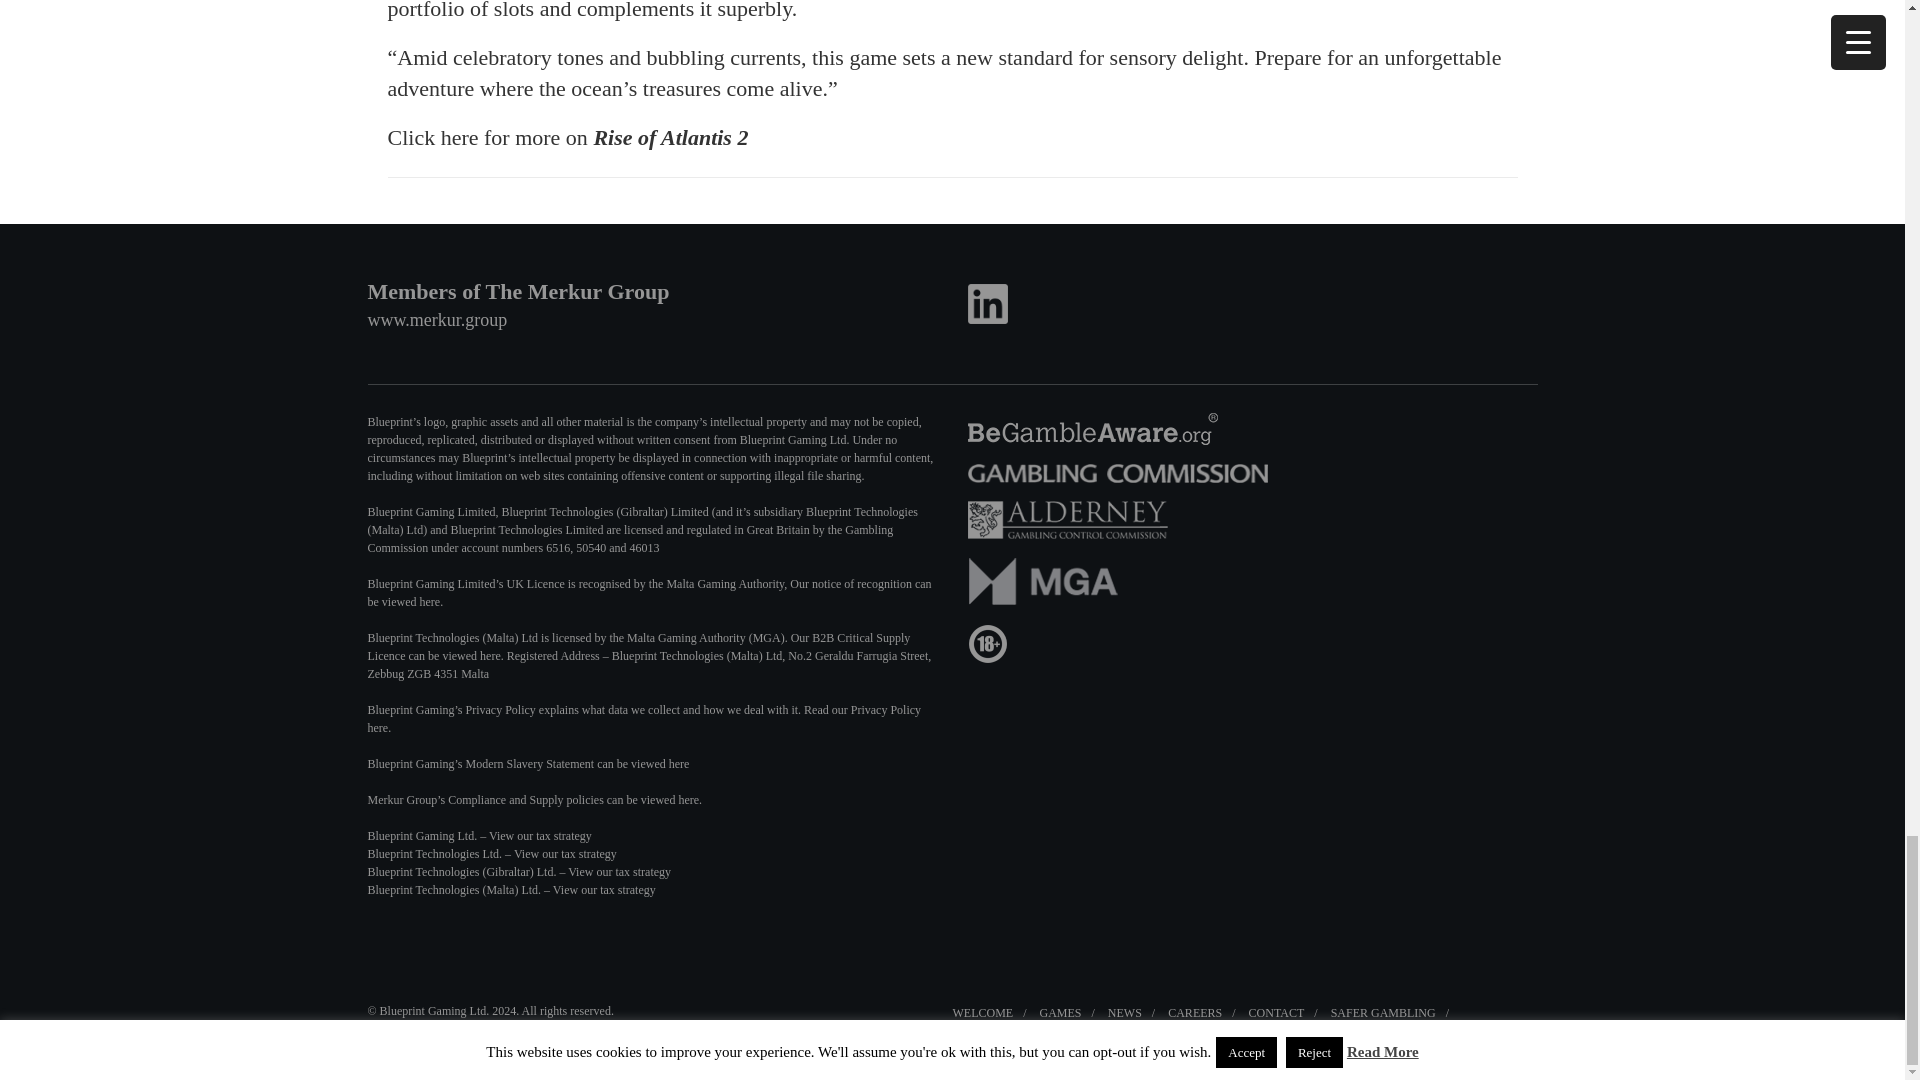 Image resolution: width=1920 pixels, height=1080 pixels. What do you see at coordinates (1124, 1012) in the screenshot?
I see `NEWS` at bounding box center [1124, 1012].